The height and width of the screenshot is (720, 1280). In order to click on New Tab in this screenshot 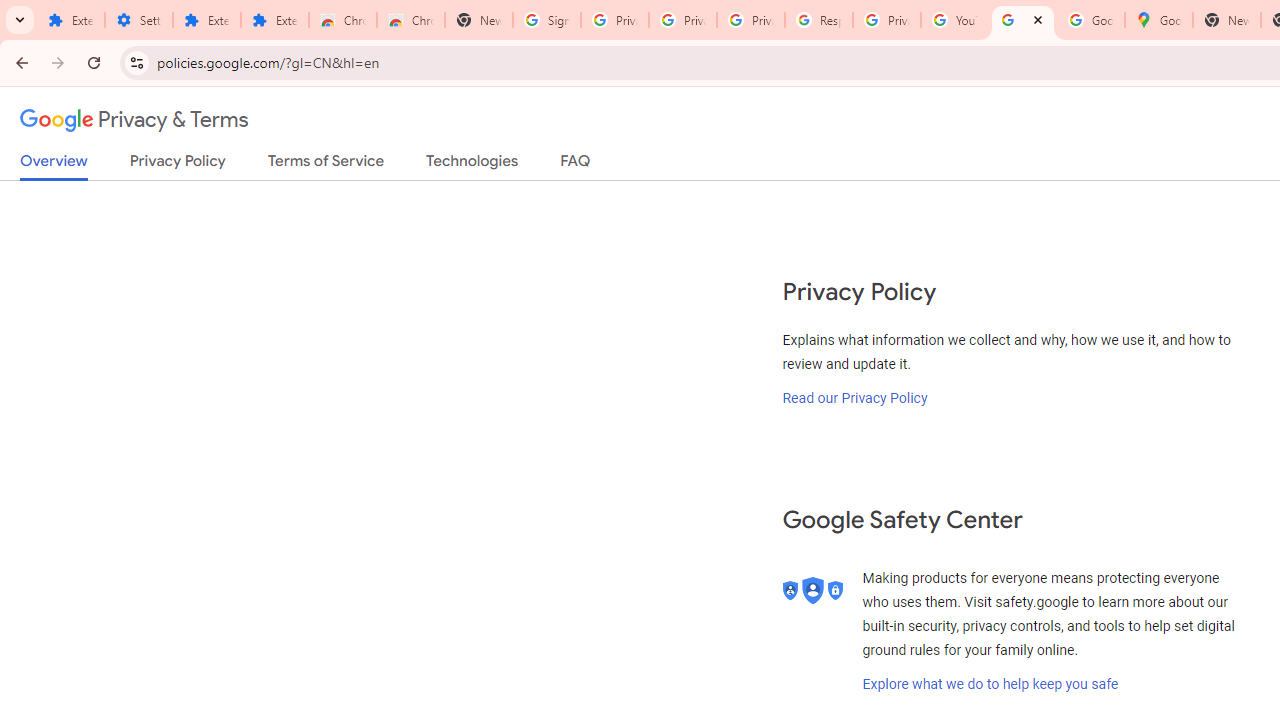, I will do `click(1226, 20)`.